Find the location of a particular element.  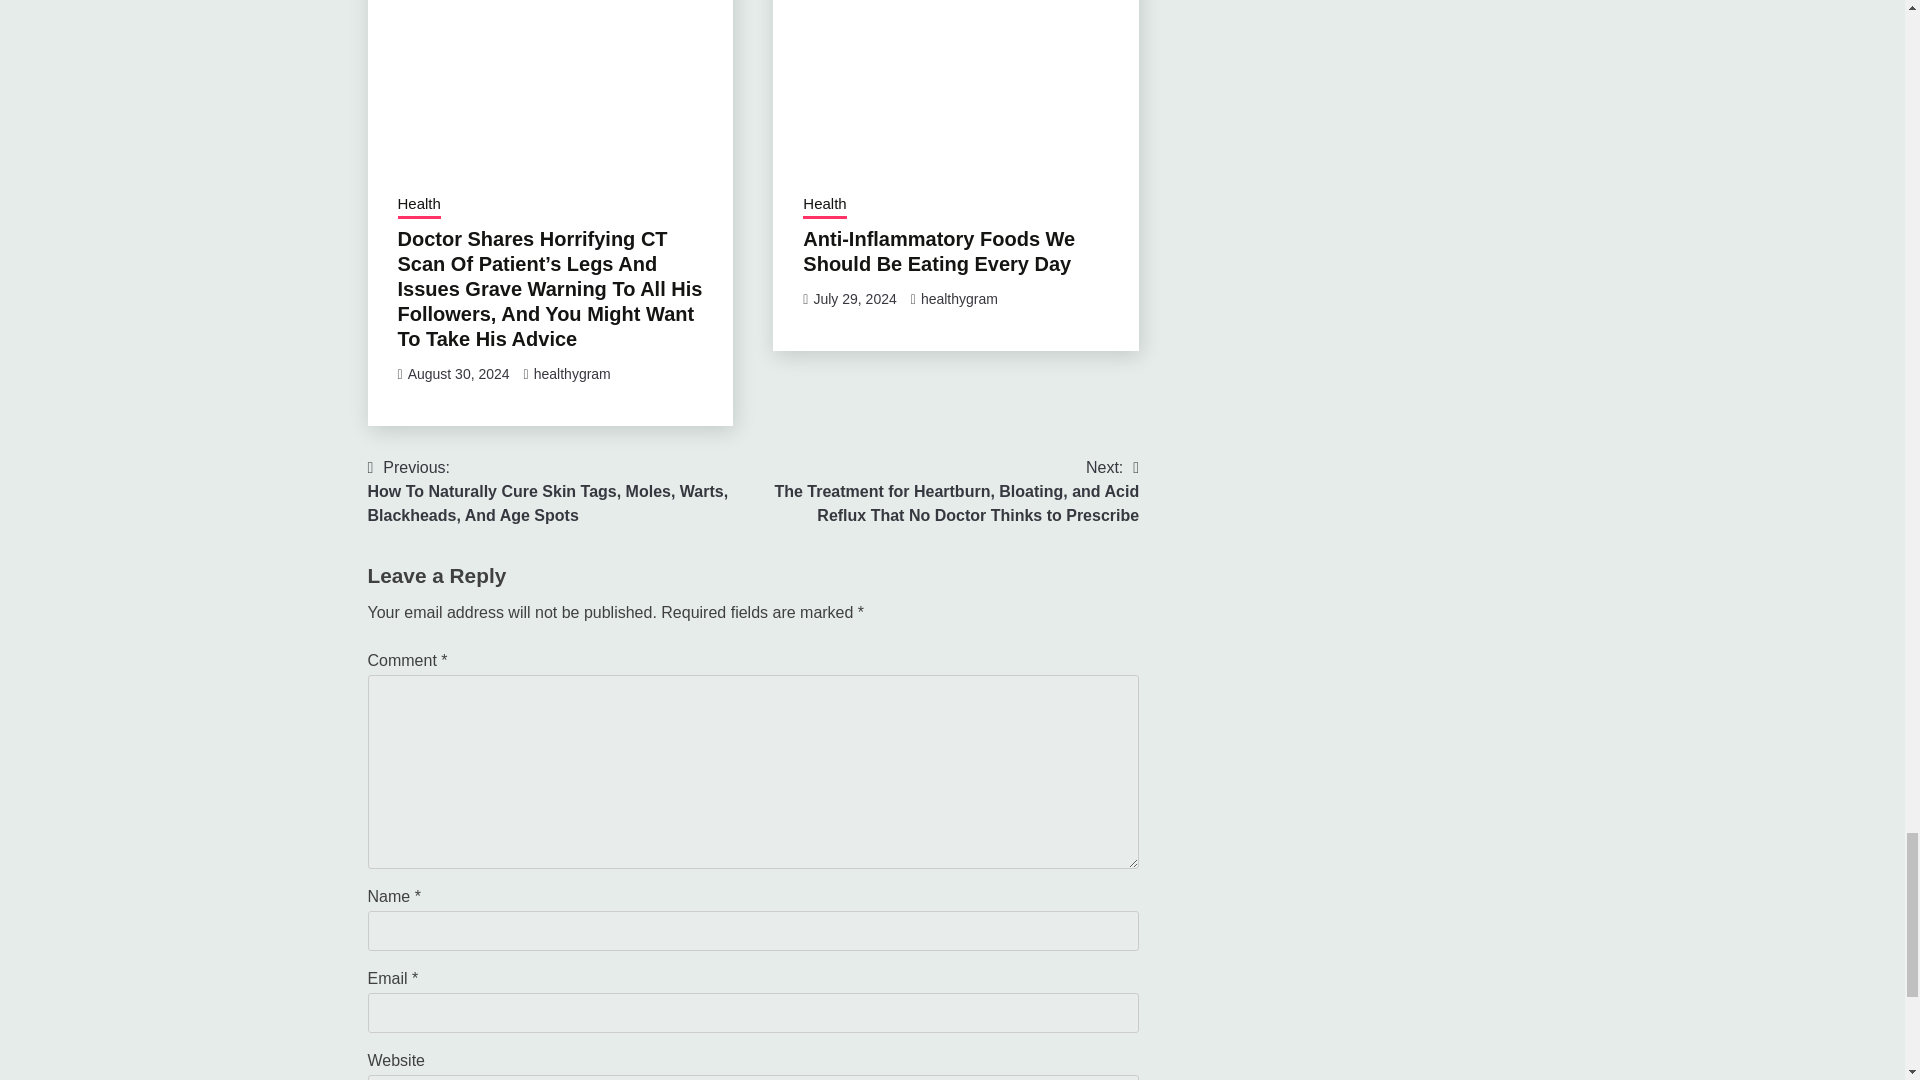

healthygram is located at coordinates (572, 374).